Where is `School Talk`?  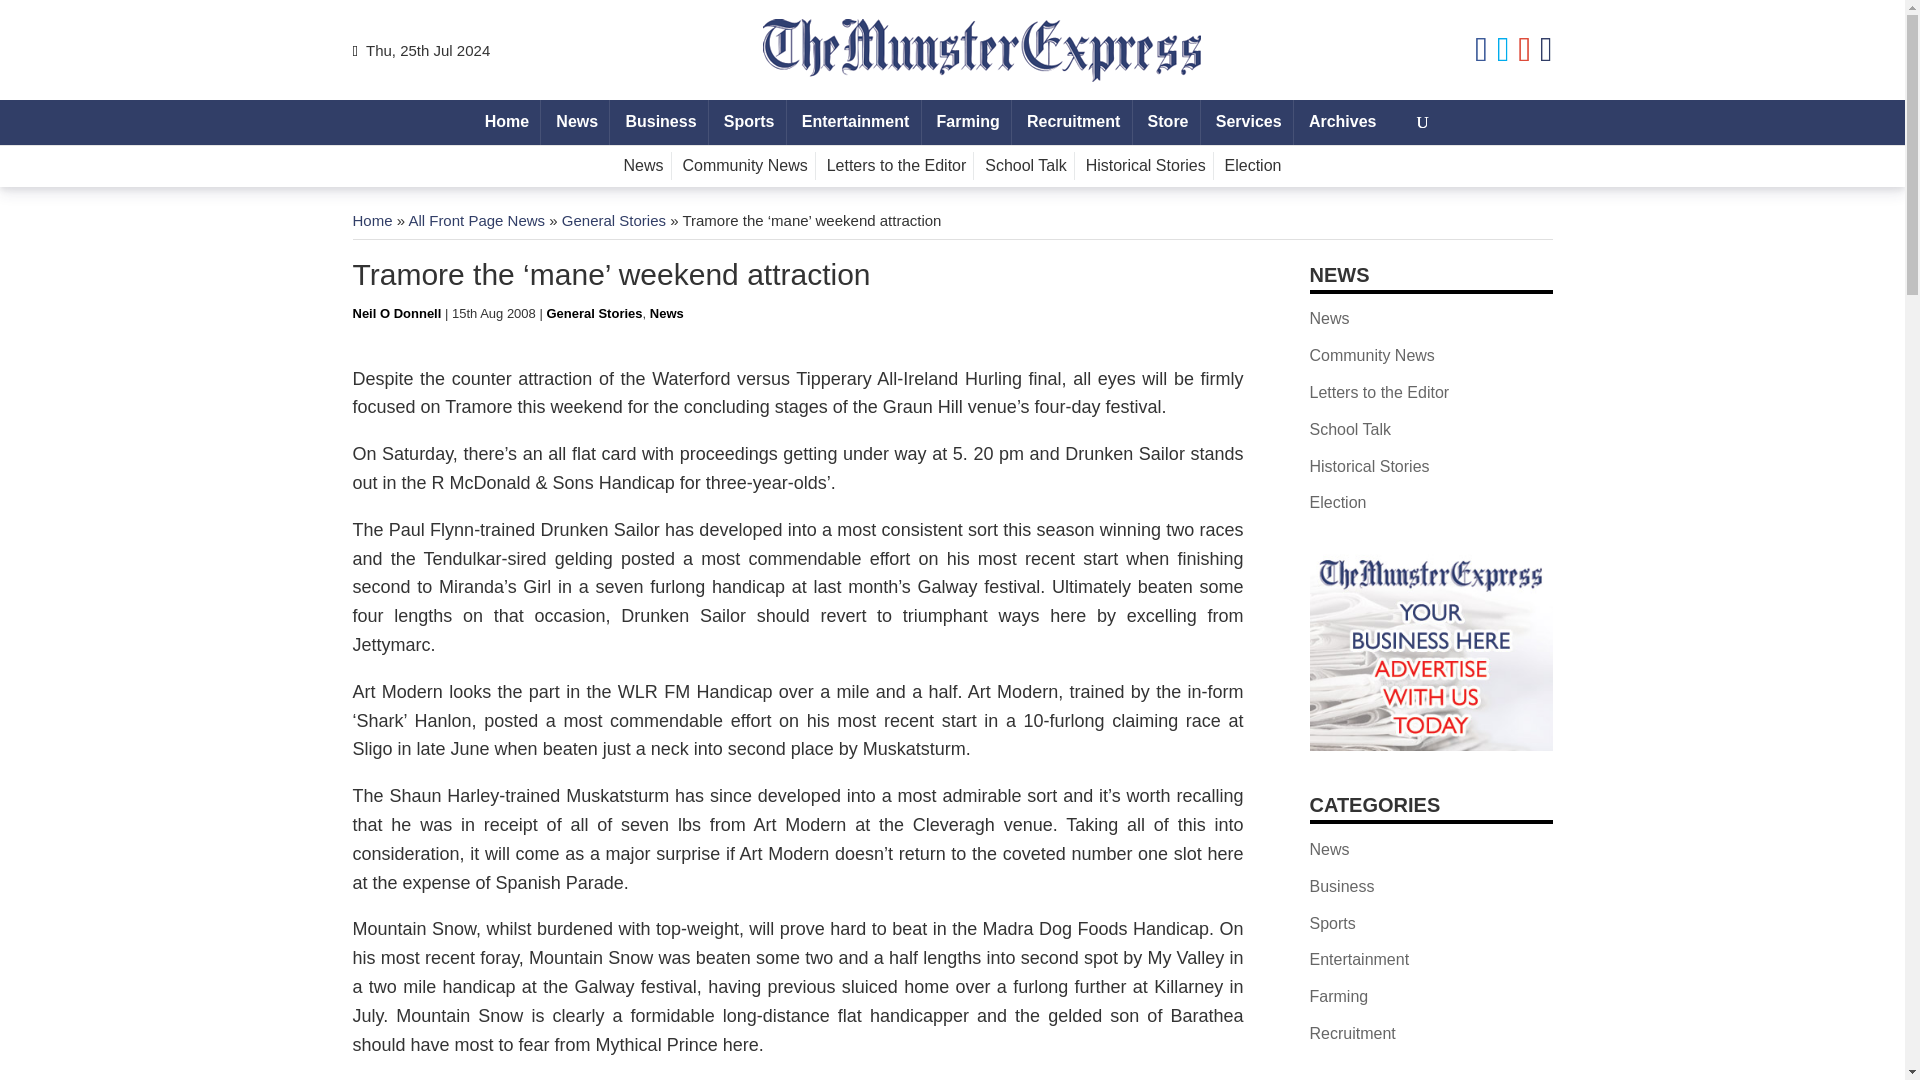
School Talk is located at coordinates (1026, 166).